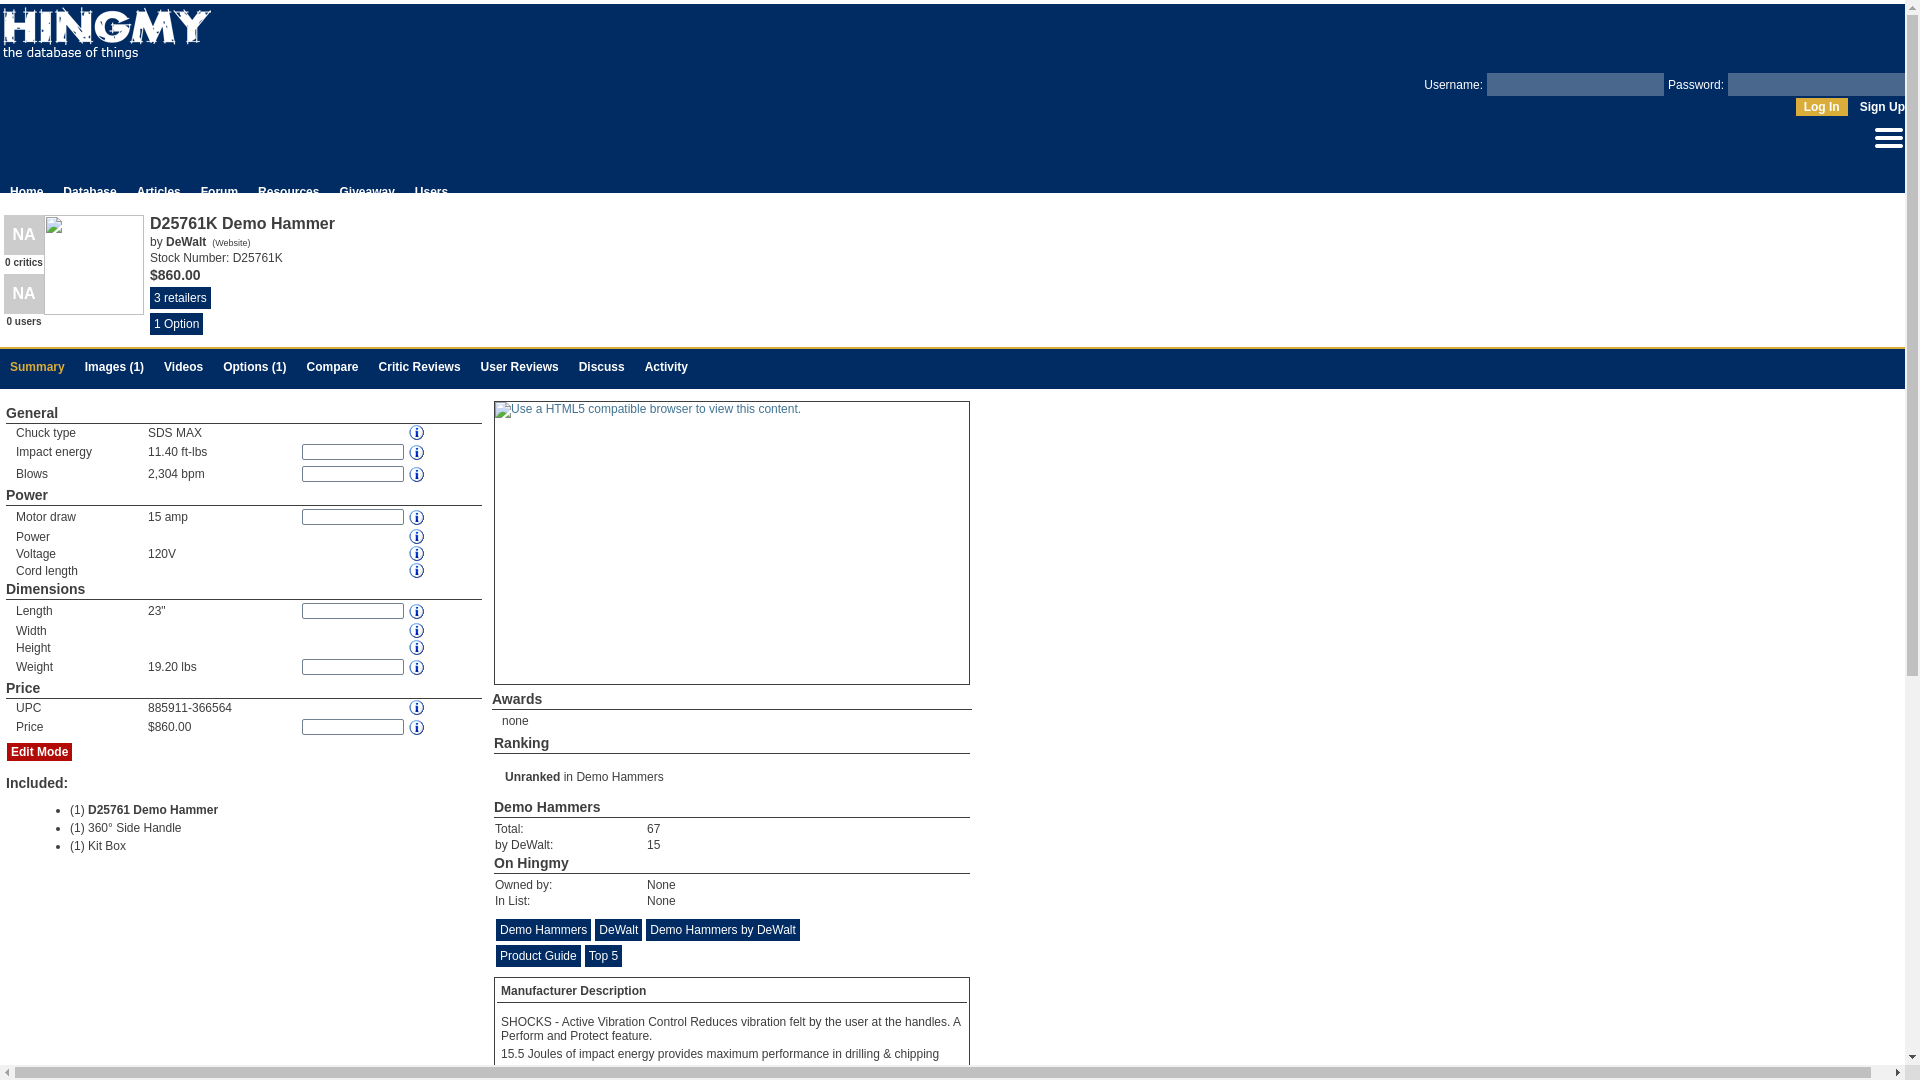  I want to click on Website, so click(231, 242).